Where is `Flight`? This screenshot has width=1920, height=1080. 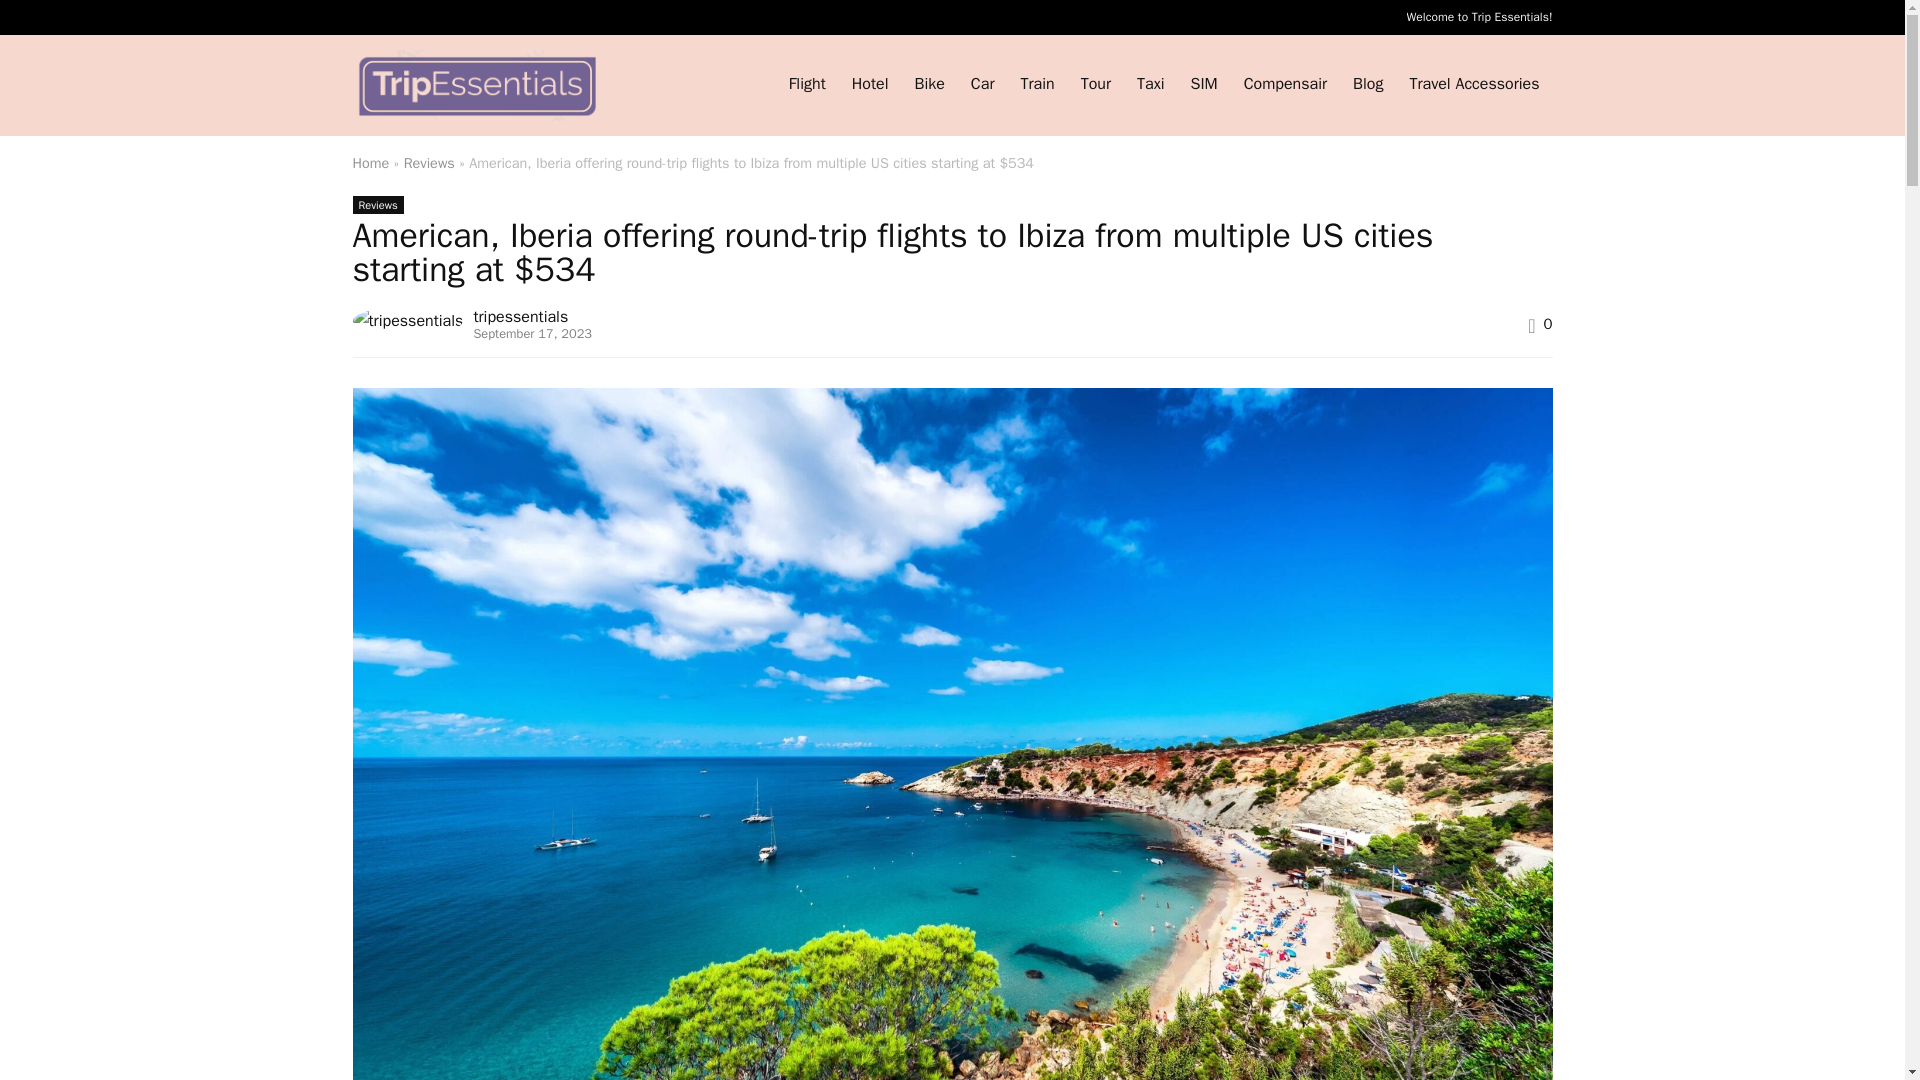
Flight is located at coordinates (807, 85).